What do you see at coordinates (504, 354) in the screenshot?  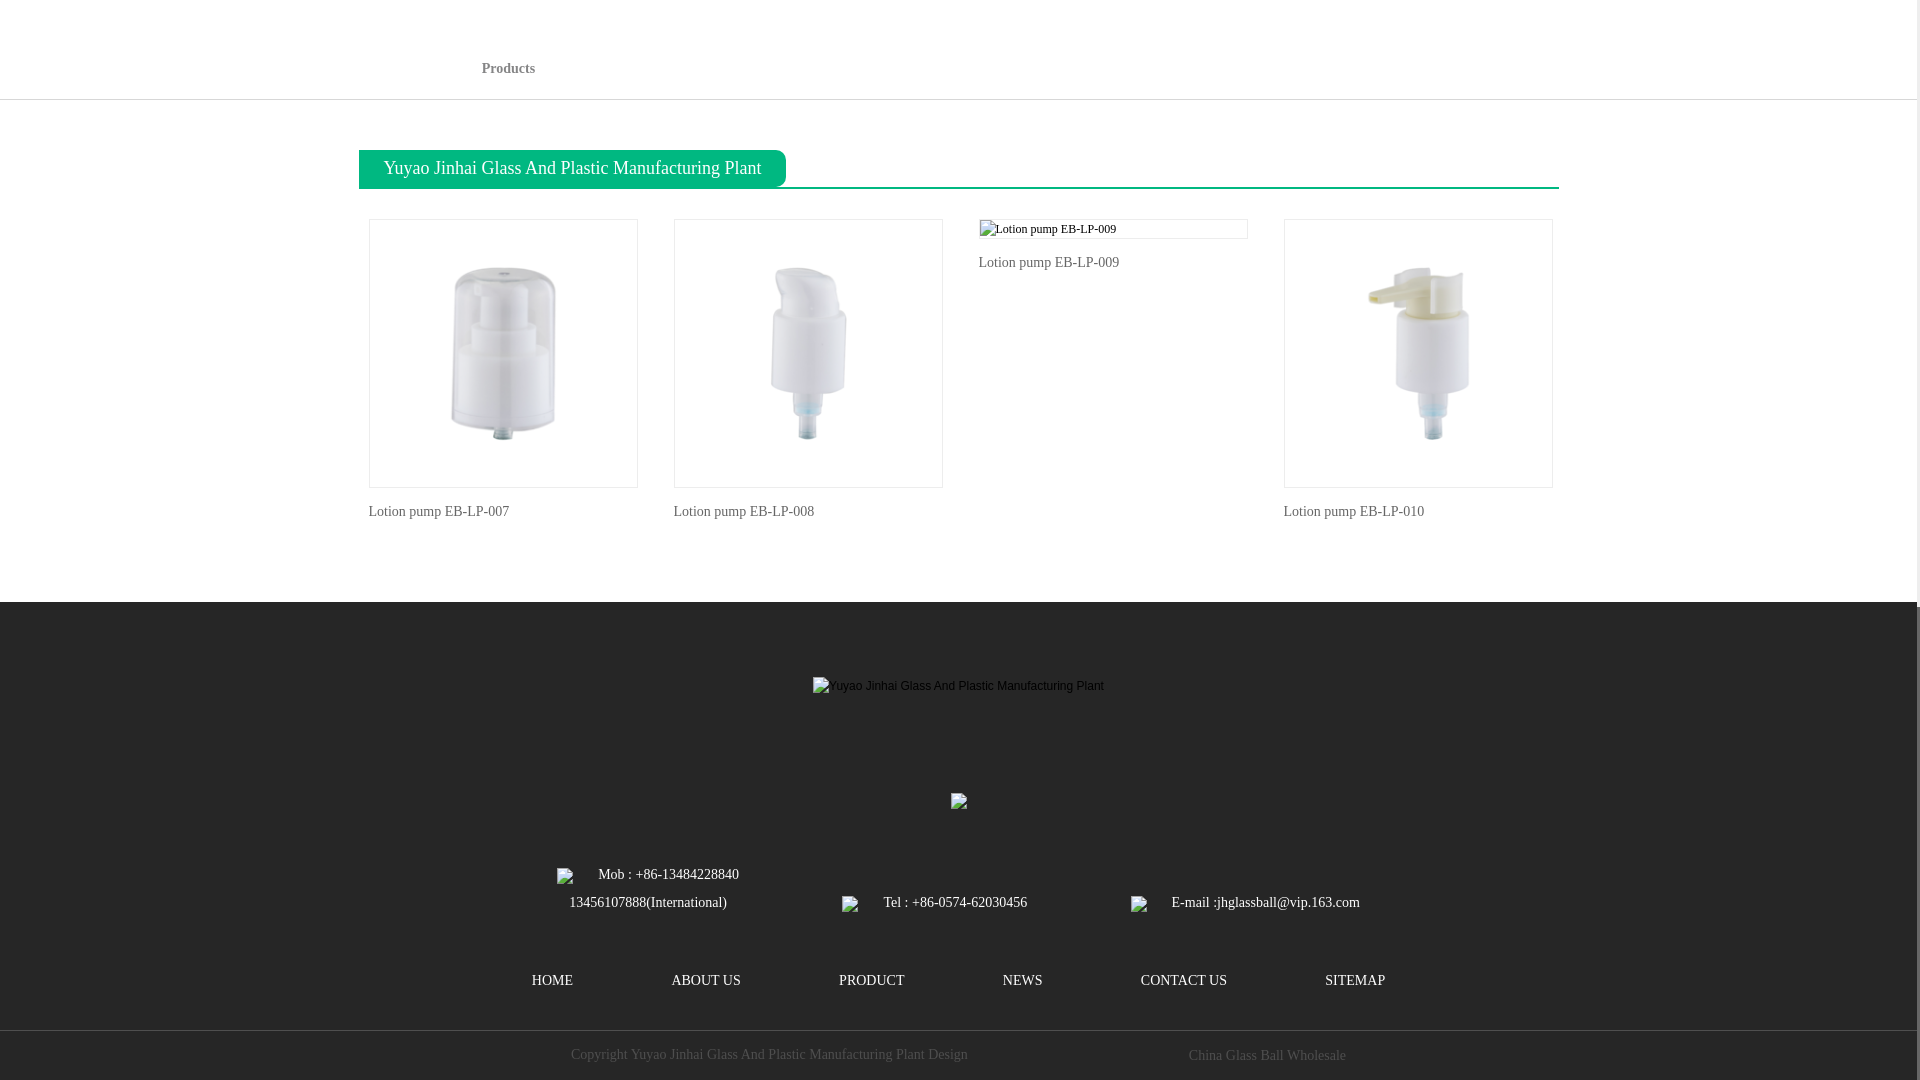 I see `Lotion pump EB-LP-007` at bounding box center [504, 354].